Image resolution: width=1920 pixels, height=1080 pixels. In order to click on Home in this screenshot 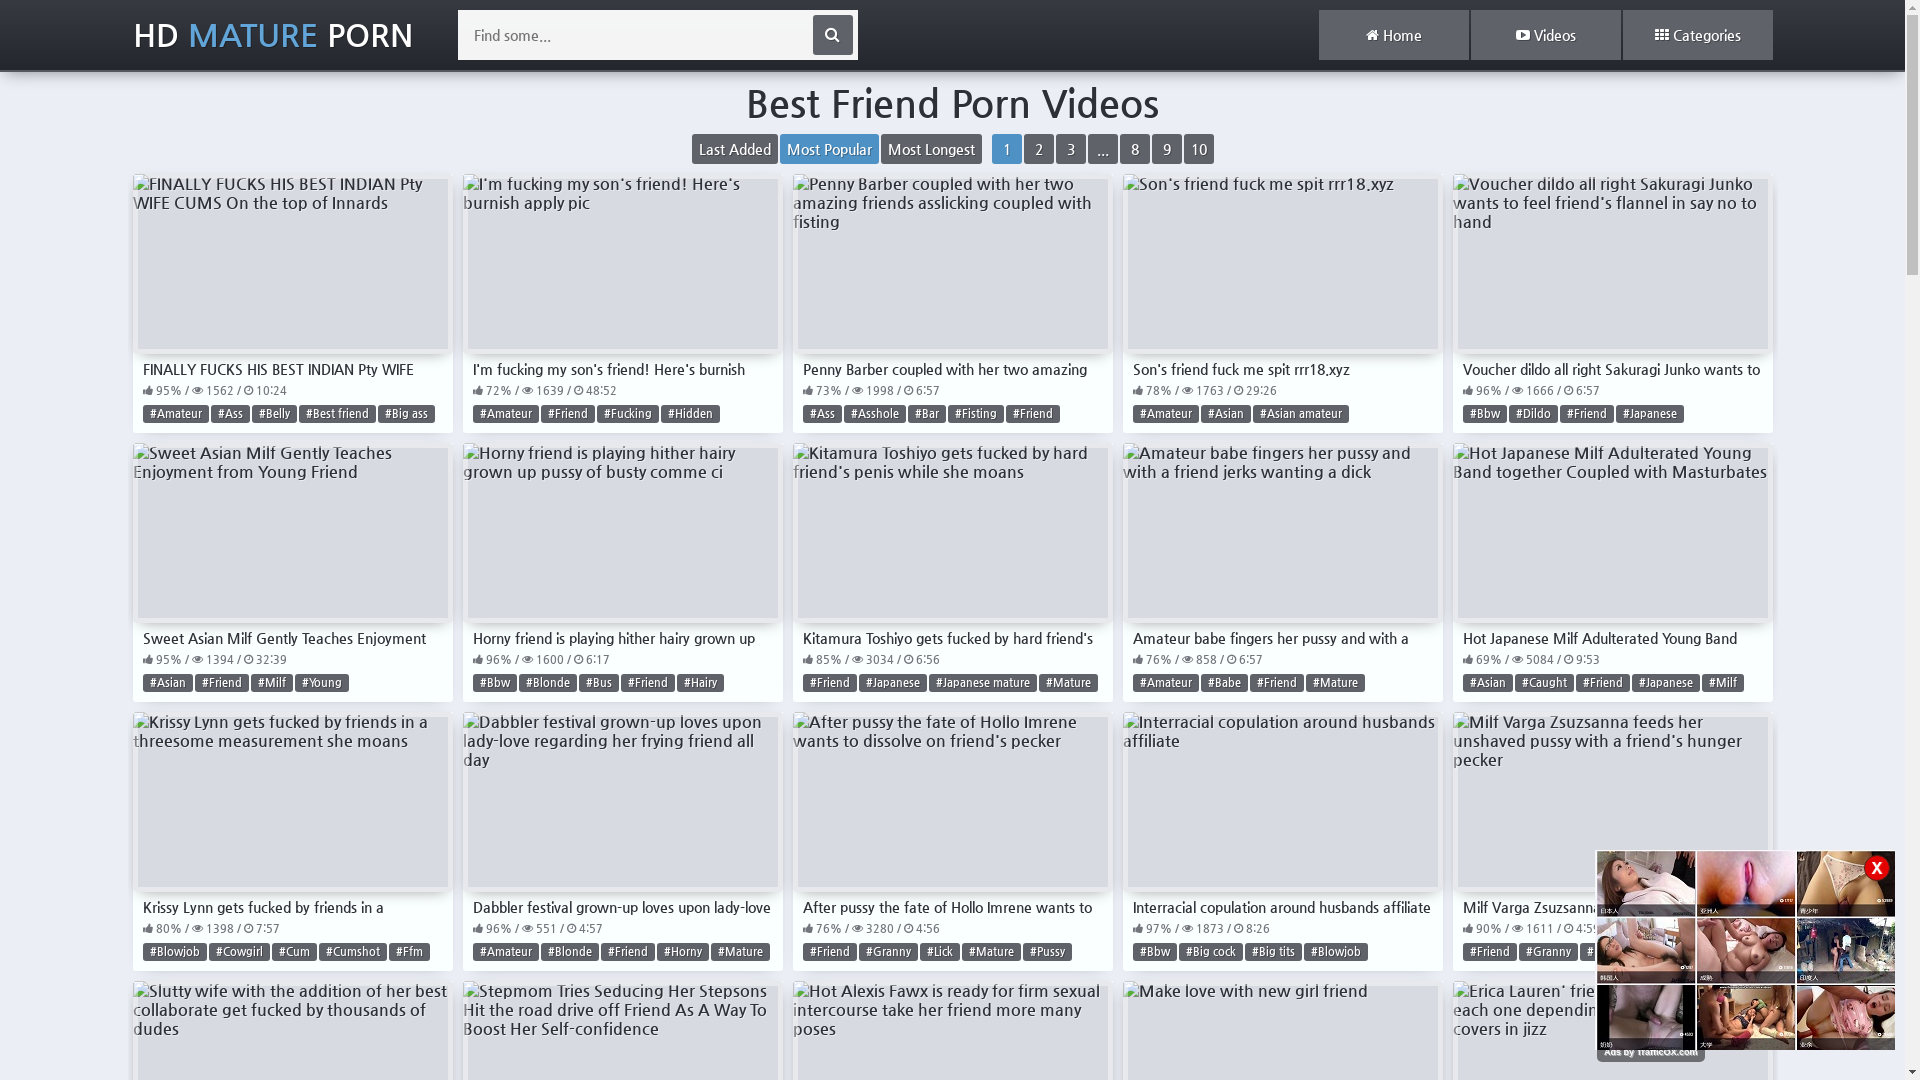, I will do `click(1393, 35)`.